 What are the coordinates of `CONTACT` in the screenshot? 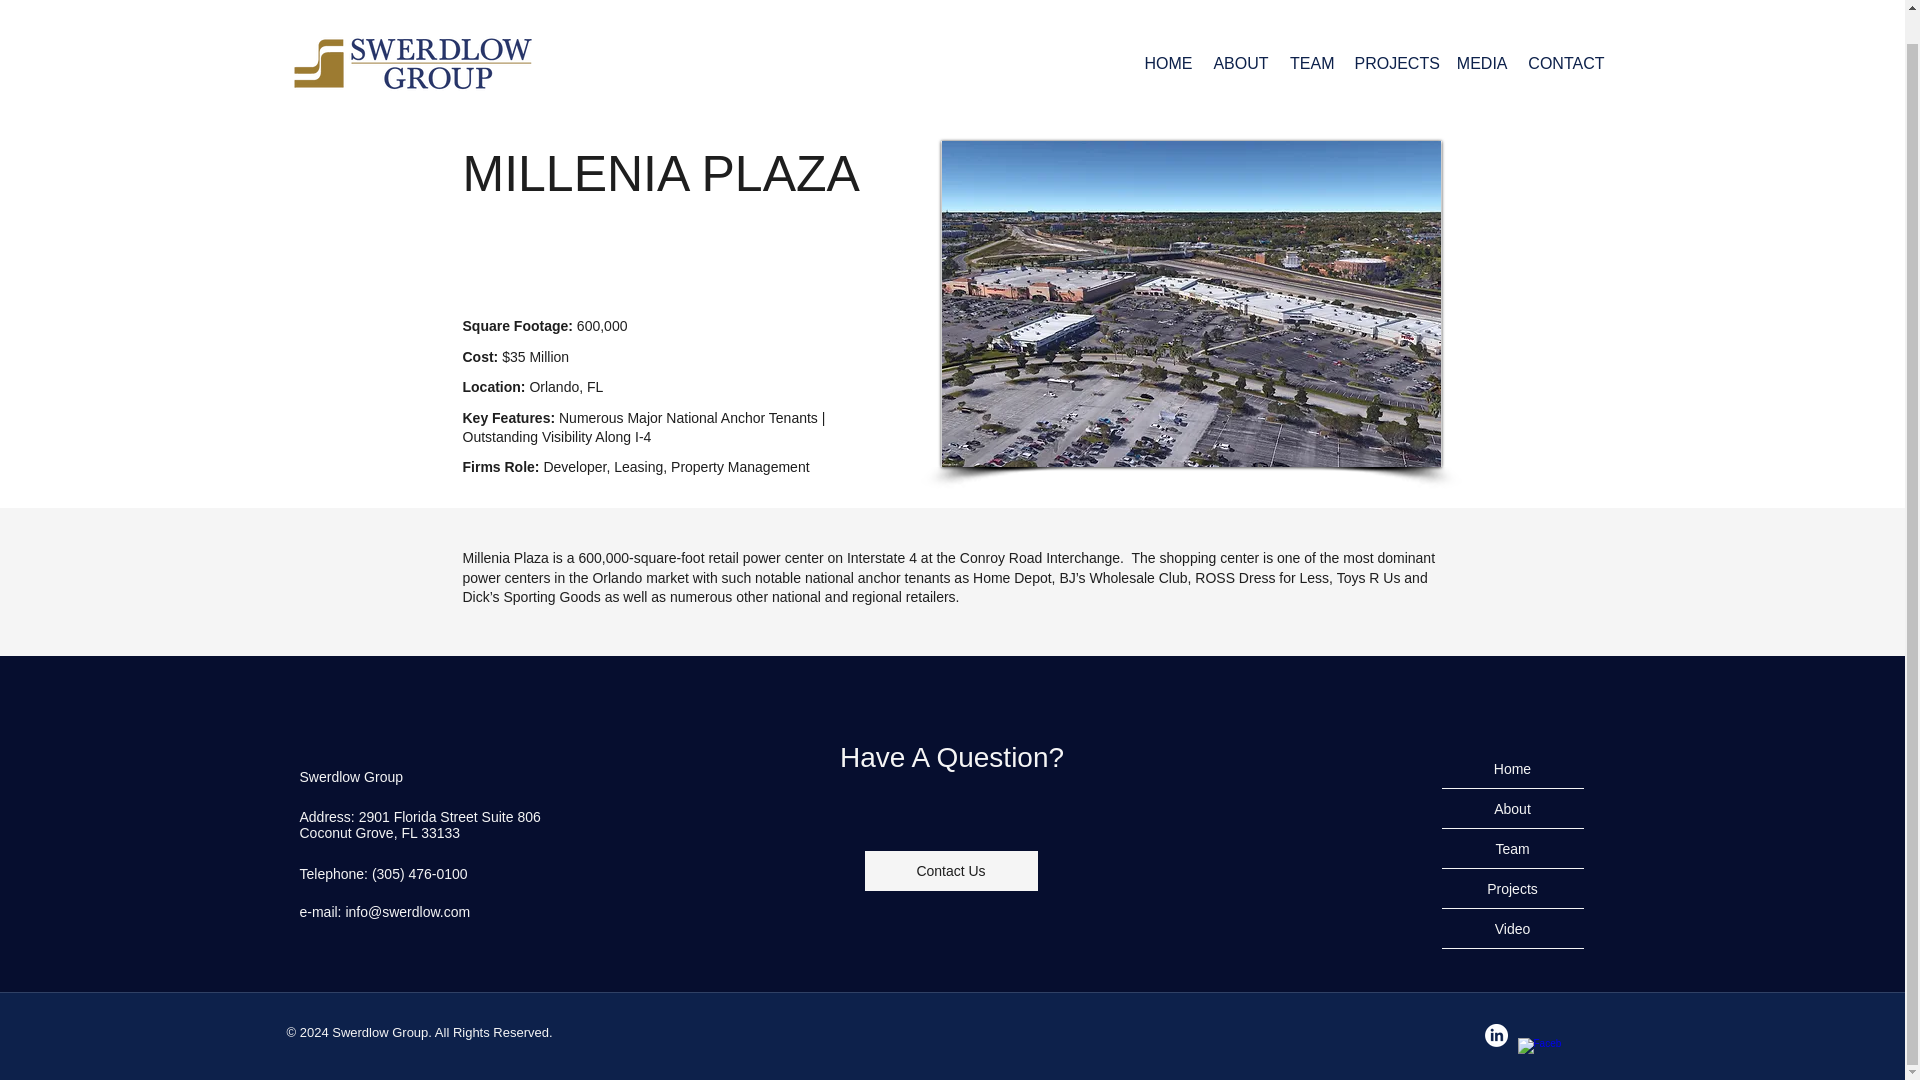 It's located at (1566, 32).